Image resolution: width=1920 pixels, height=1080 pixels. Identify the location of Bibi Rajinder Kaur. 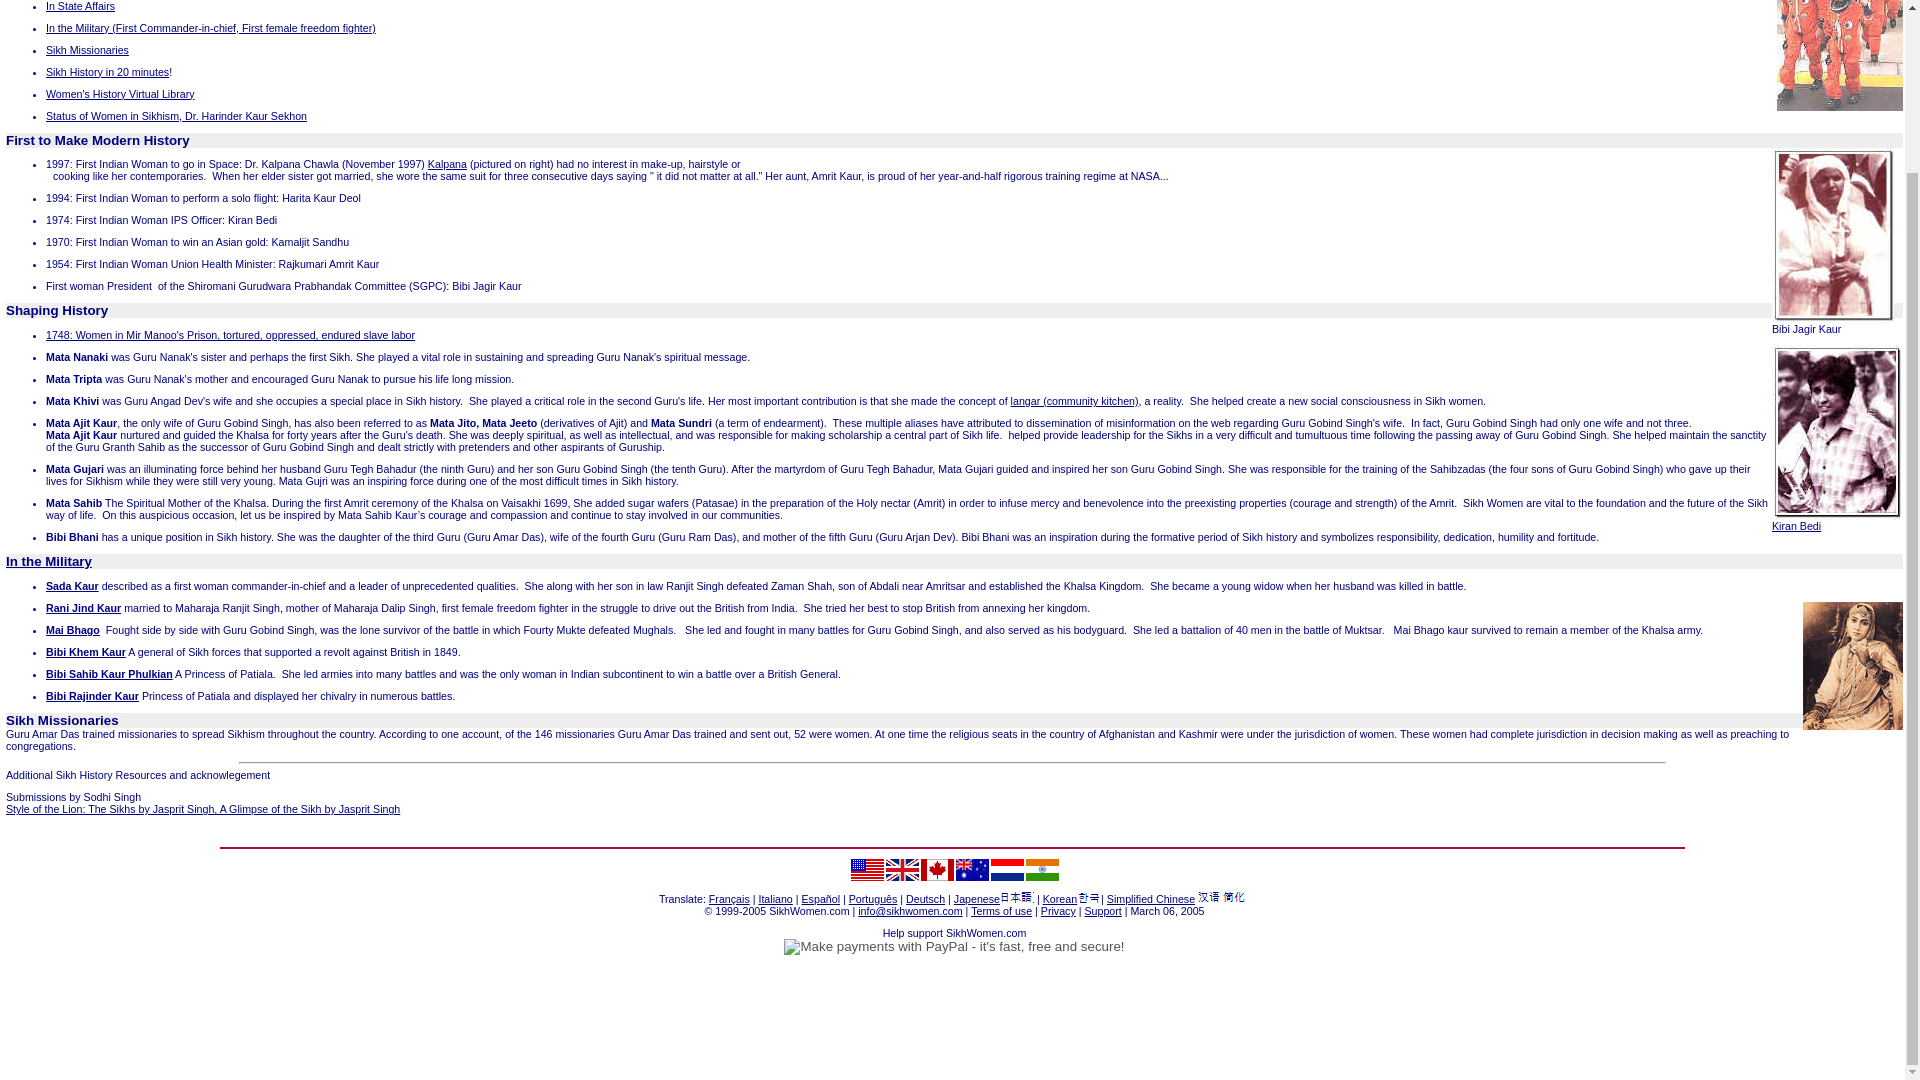
(92, 696).